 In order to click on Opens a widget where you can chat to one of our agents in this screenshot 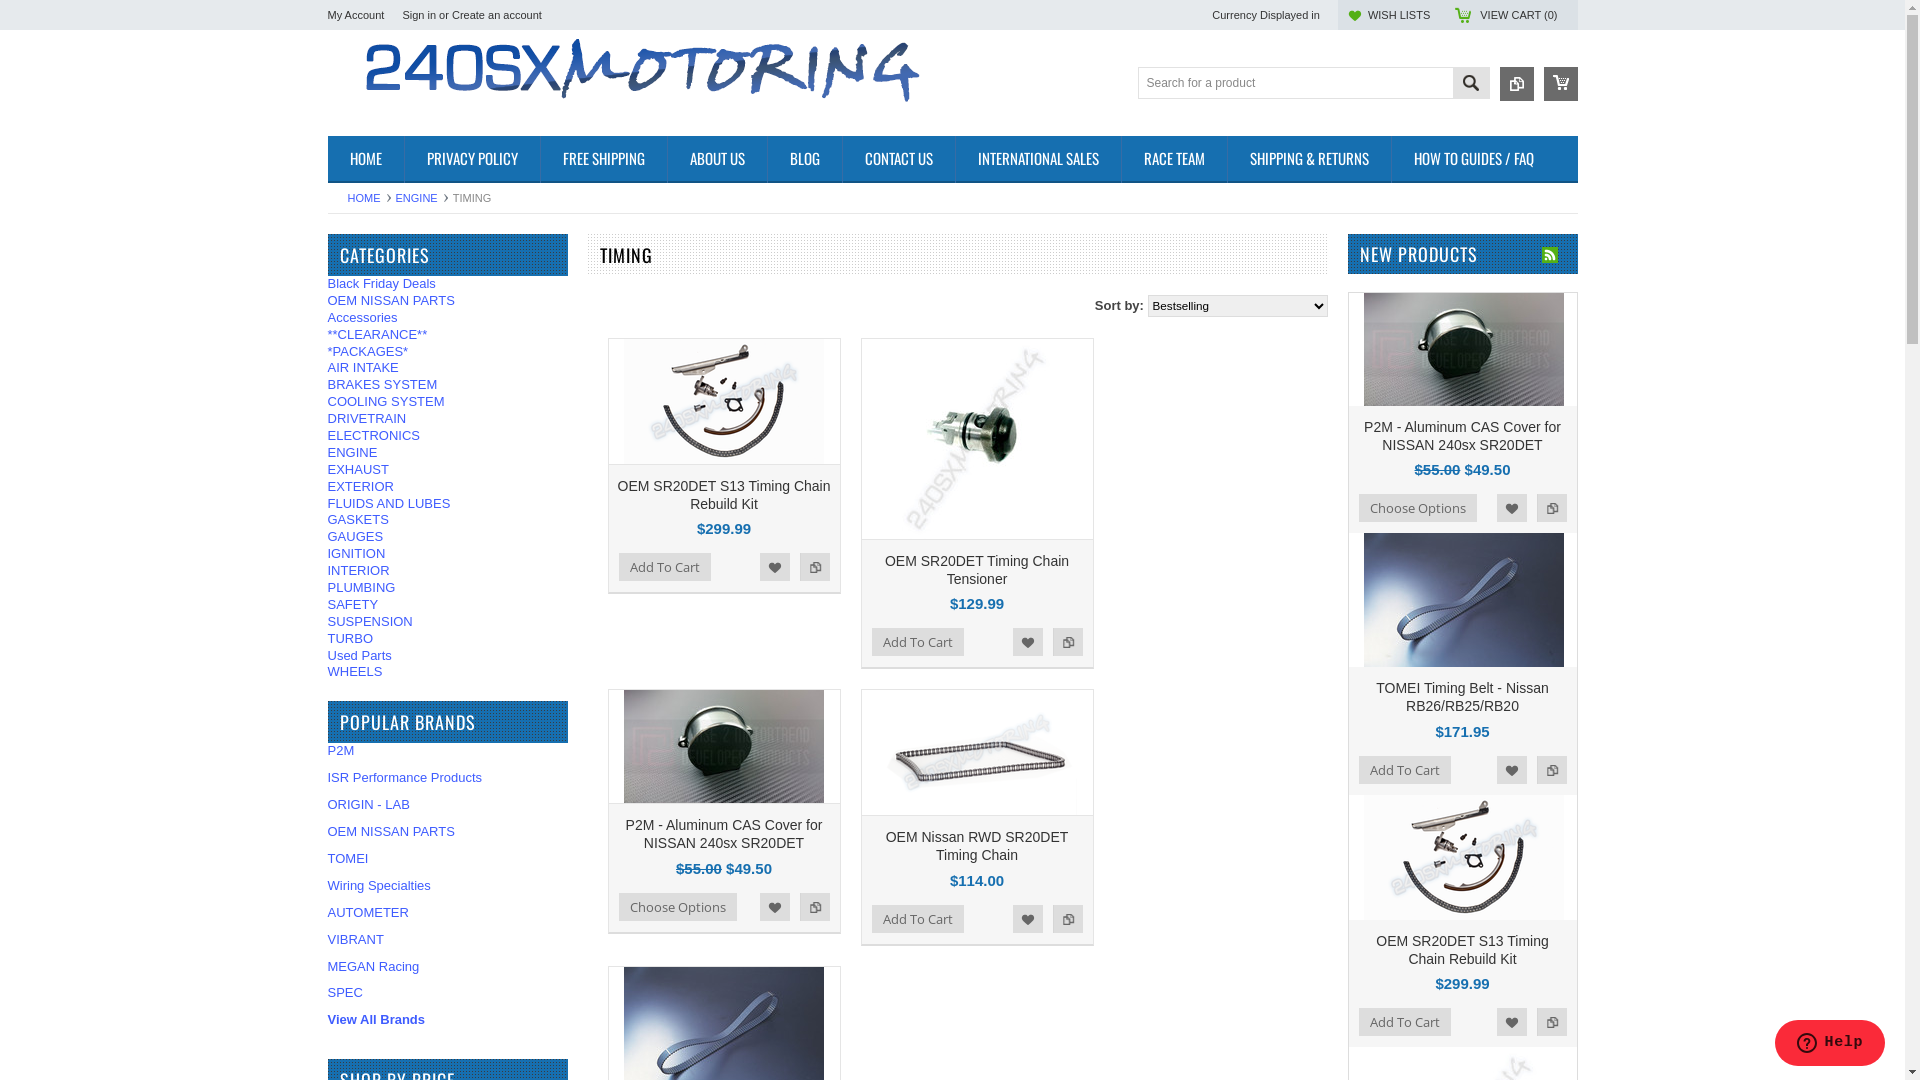, I will do `click(1830, 1045)`.